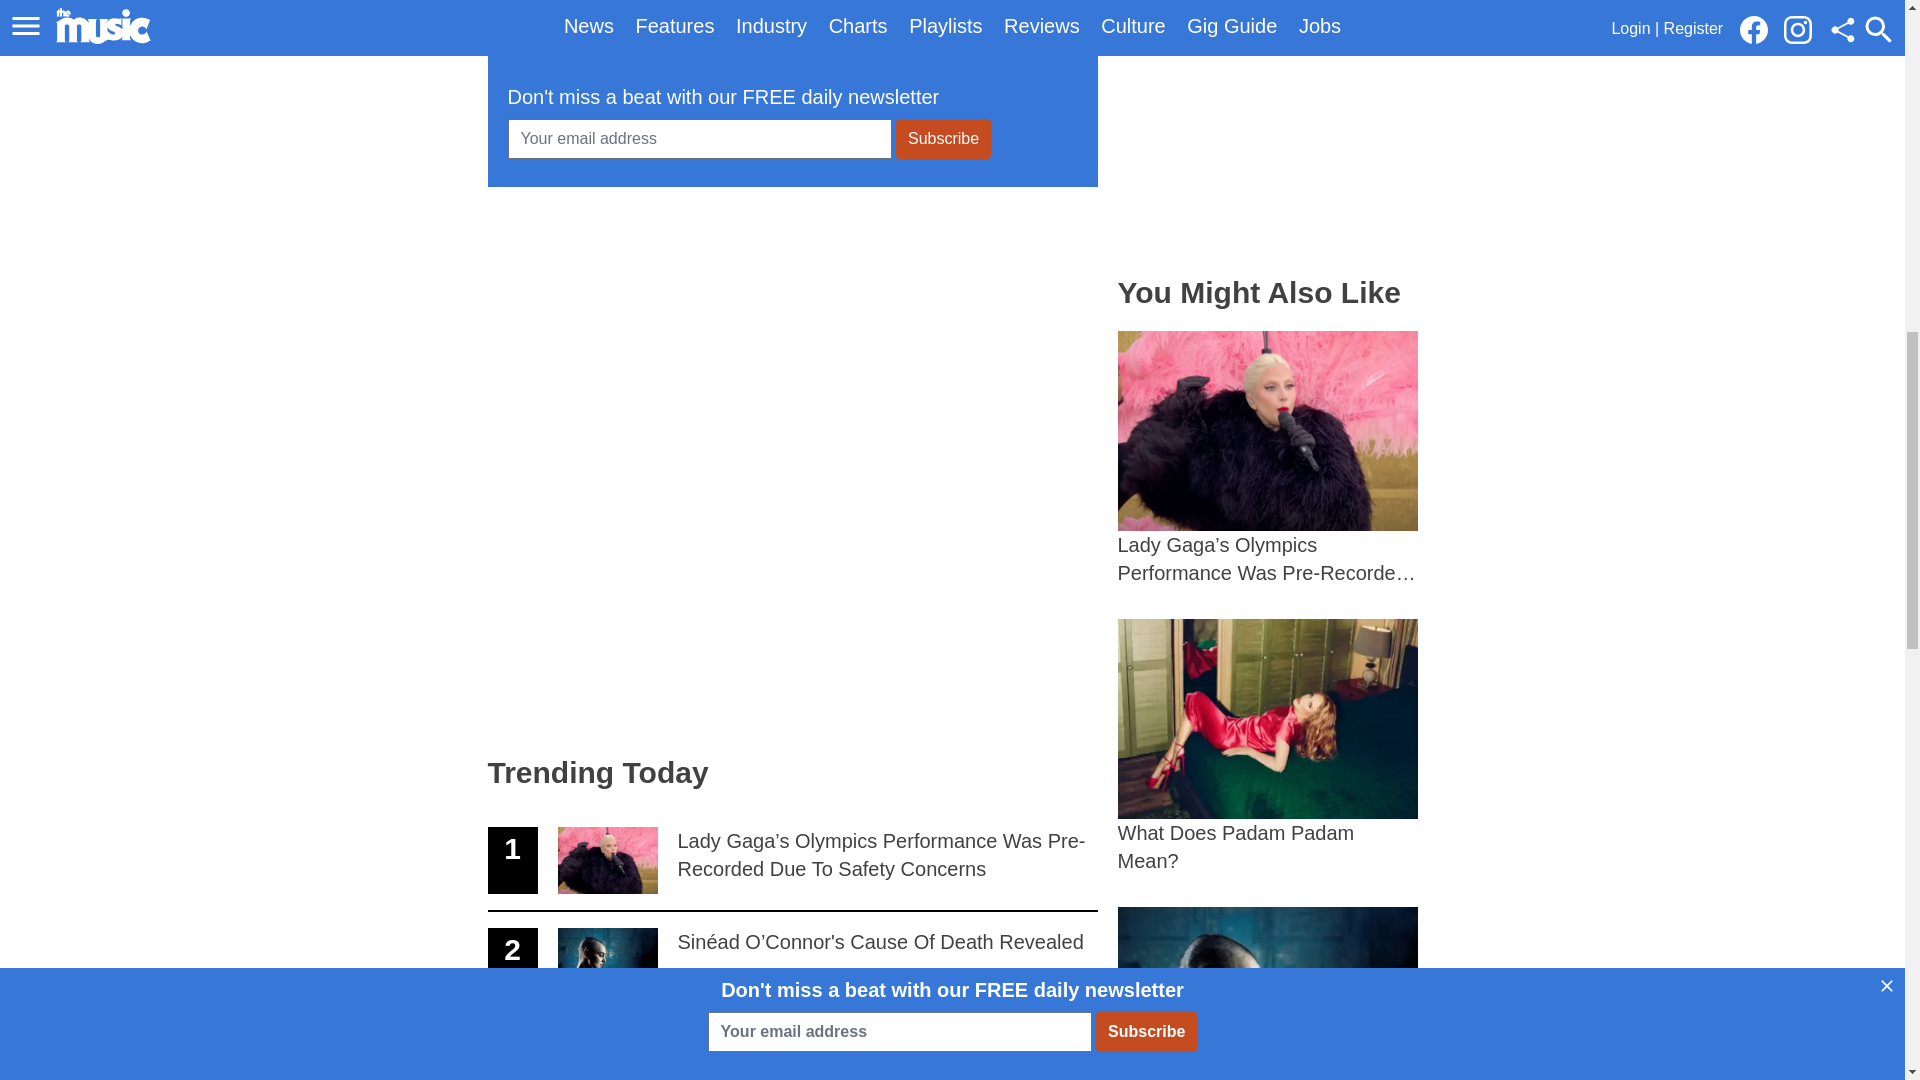 The height and width of the screenshot is (1080, 1920). What do you see at coordinates (792, 1046) in the screenshot?
I see `3rd party ad content` at bounding box center [792, 1046].